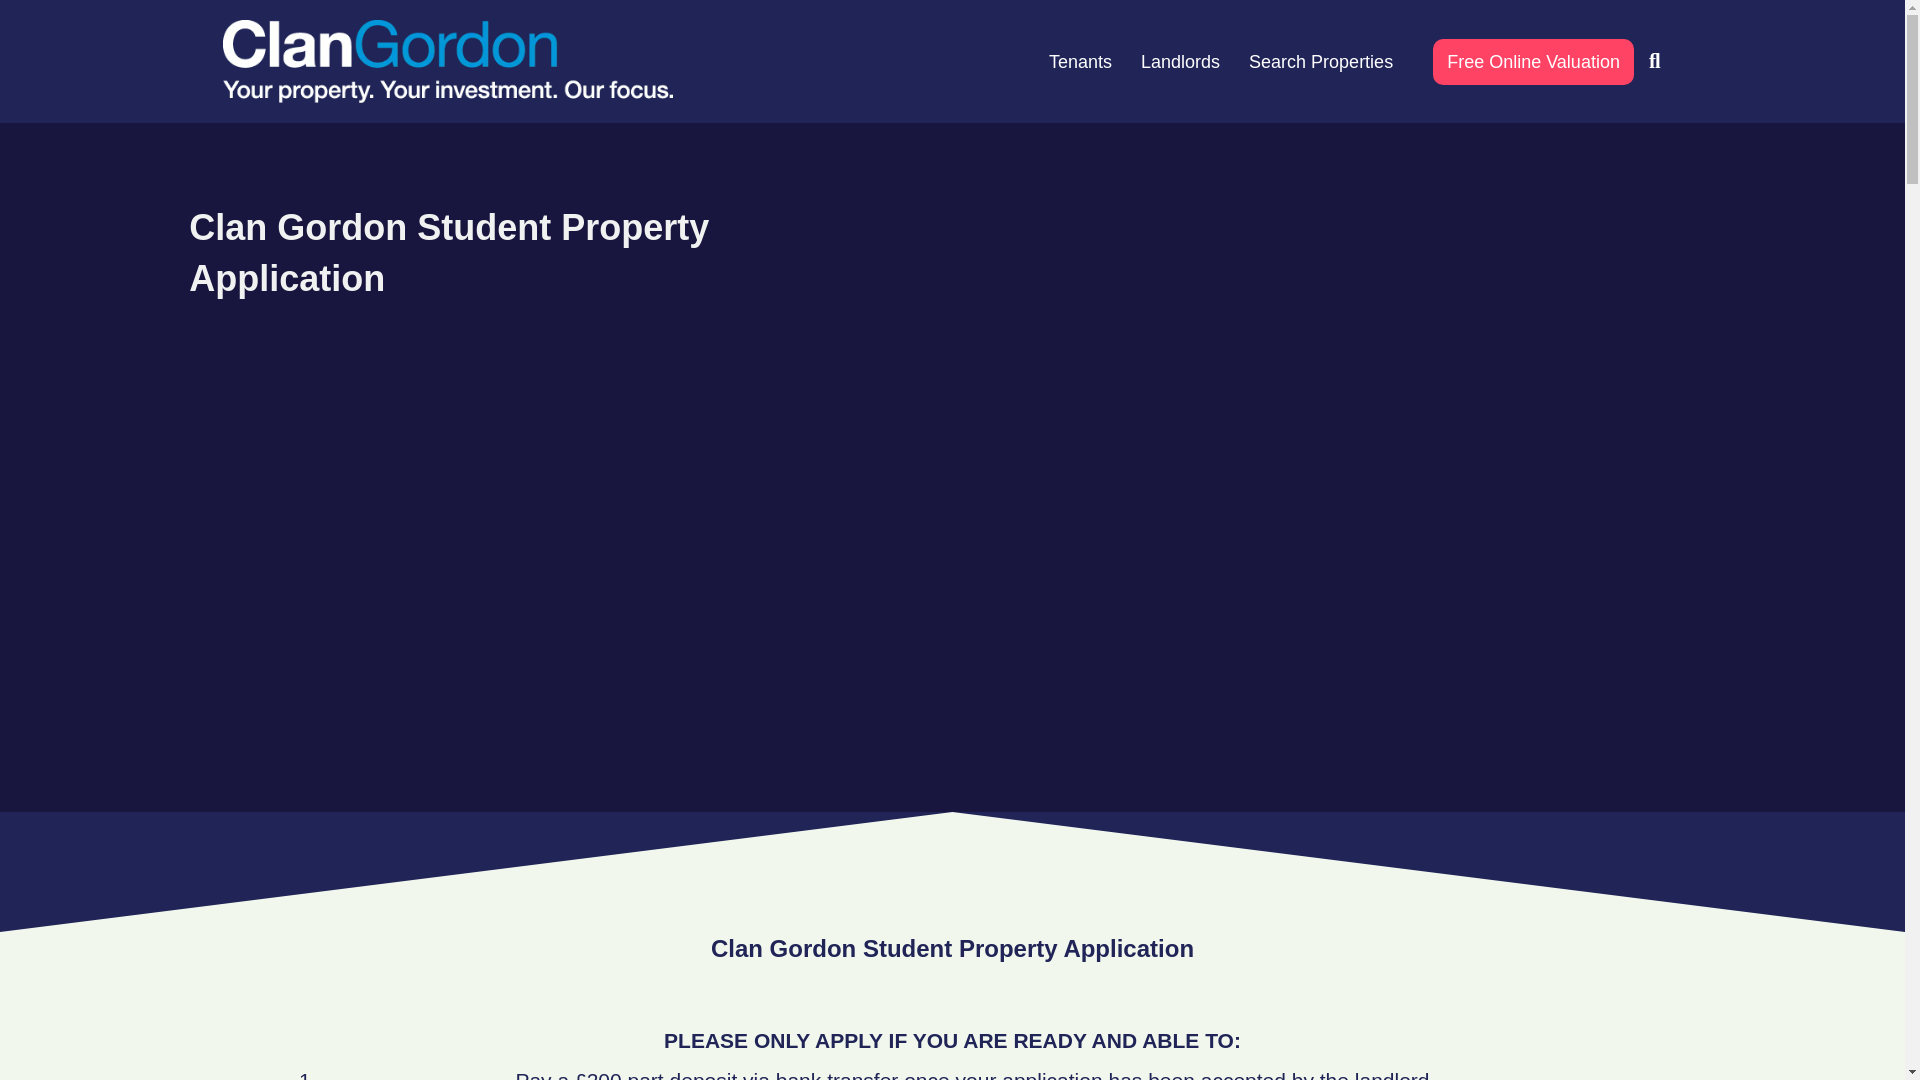 Image resolution: width=1920 pixels, height=1080 pixels. I want to click on Tenants, so click(1080, 62).